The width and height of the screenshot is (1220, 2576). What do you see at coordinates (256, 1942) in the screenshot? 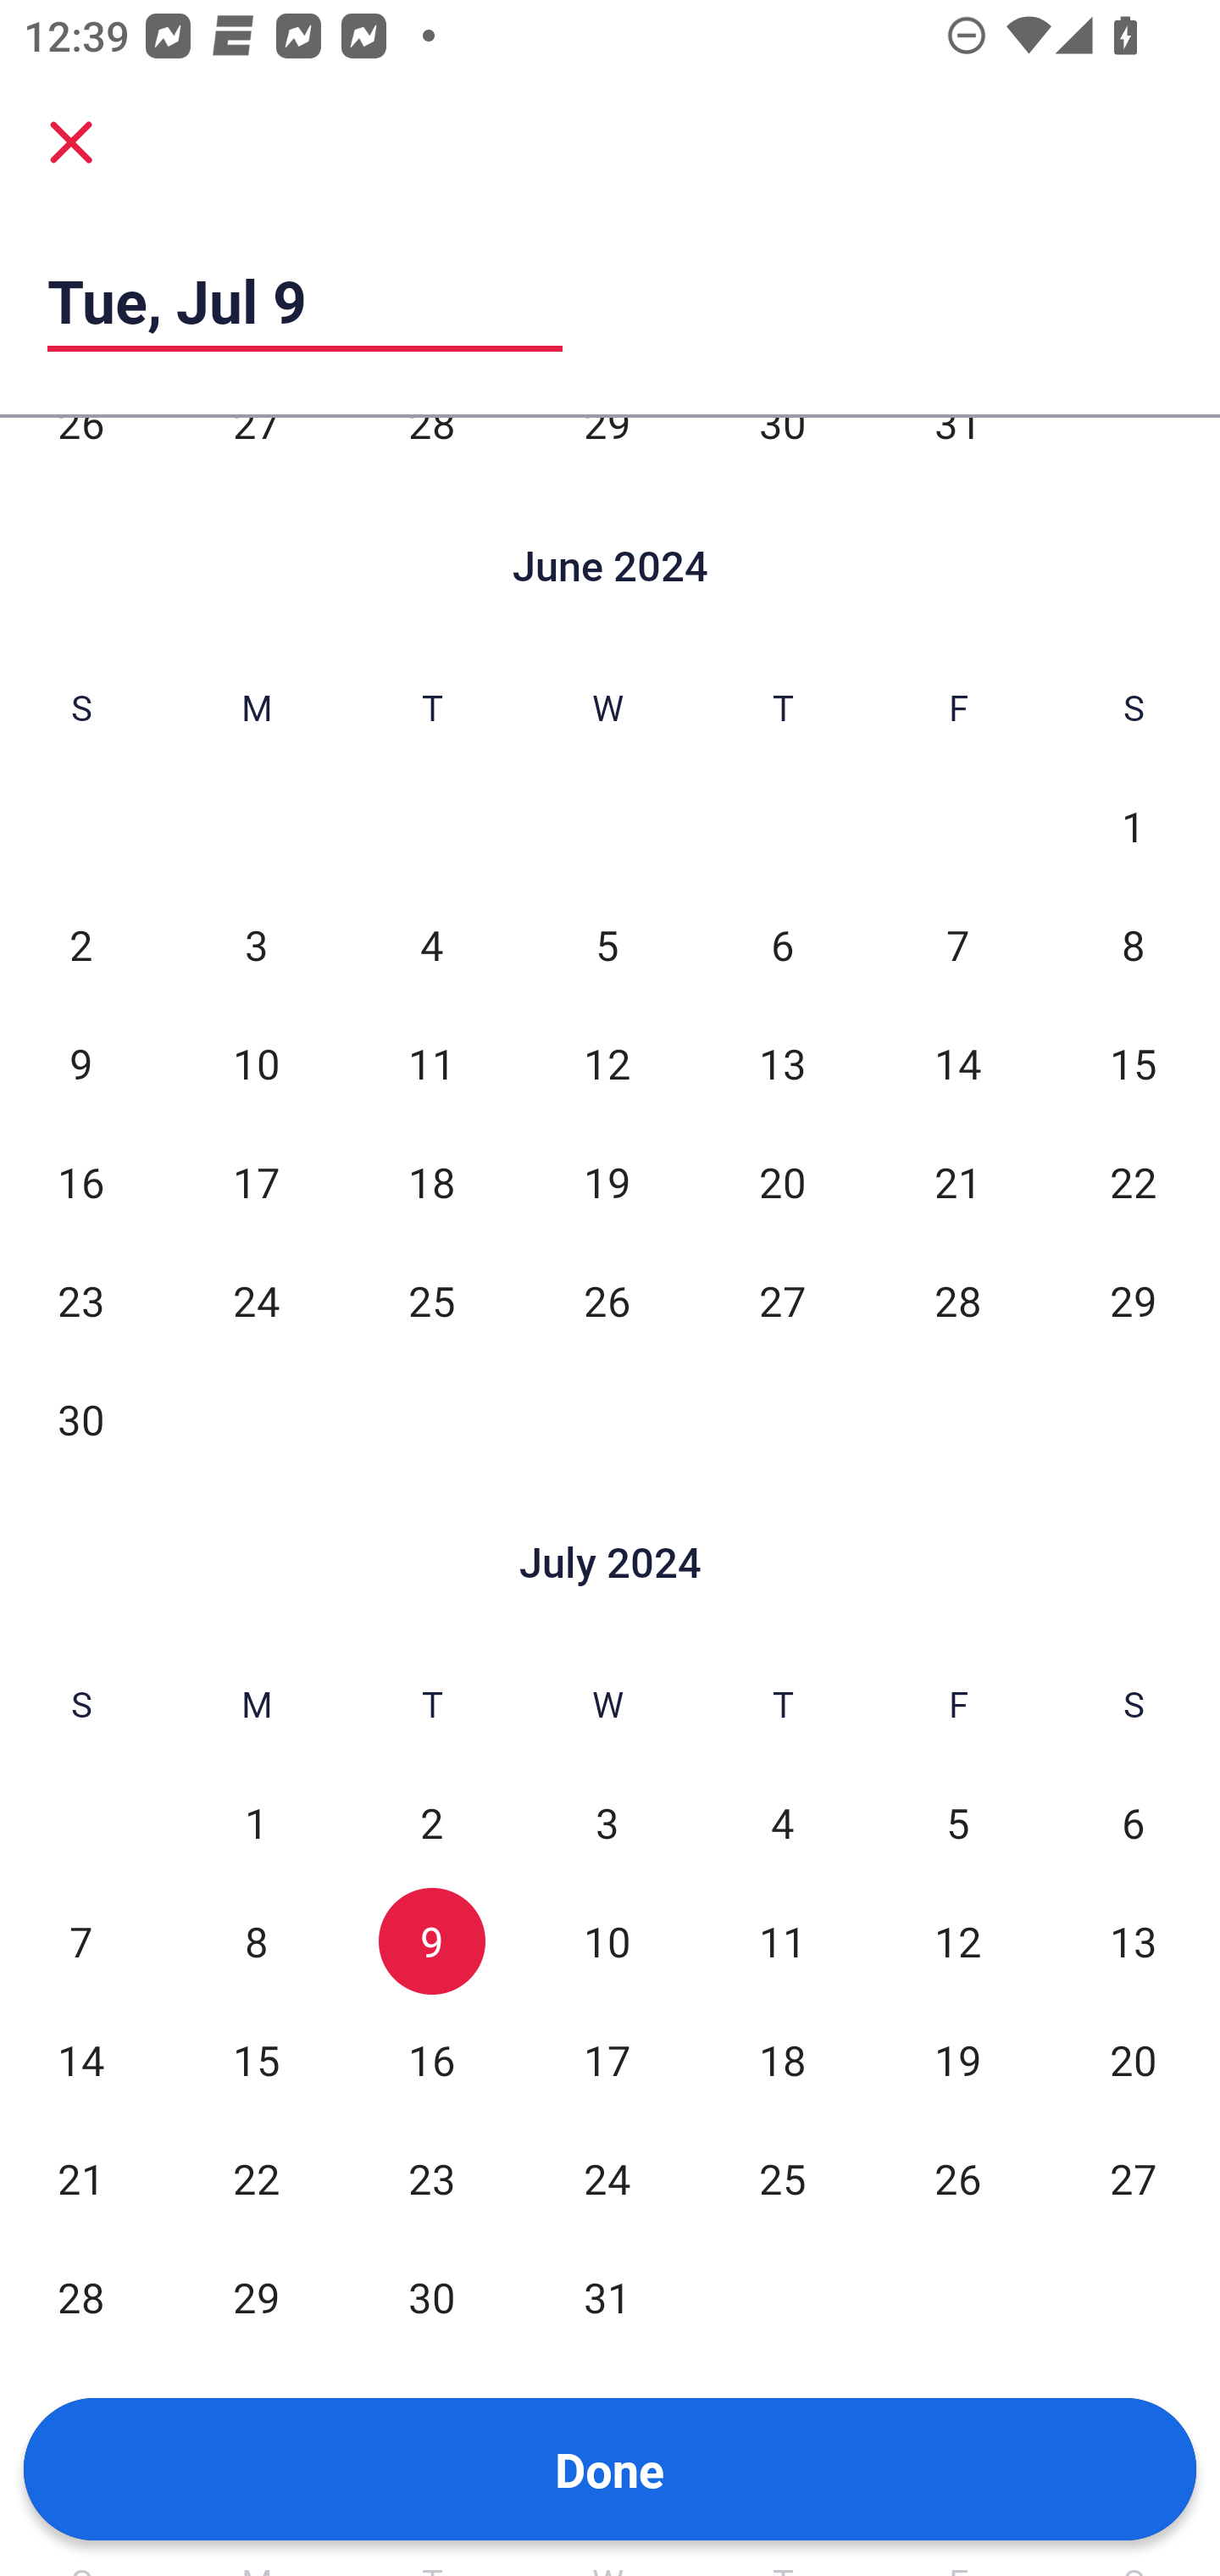
I see `8 Mon, Jul 8, Not Selected` at bounding box center [256, 1942].